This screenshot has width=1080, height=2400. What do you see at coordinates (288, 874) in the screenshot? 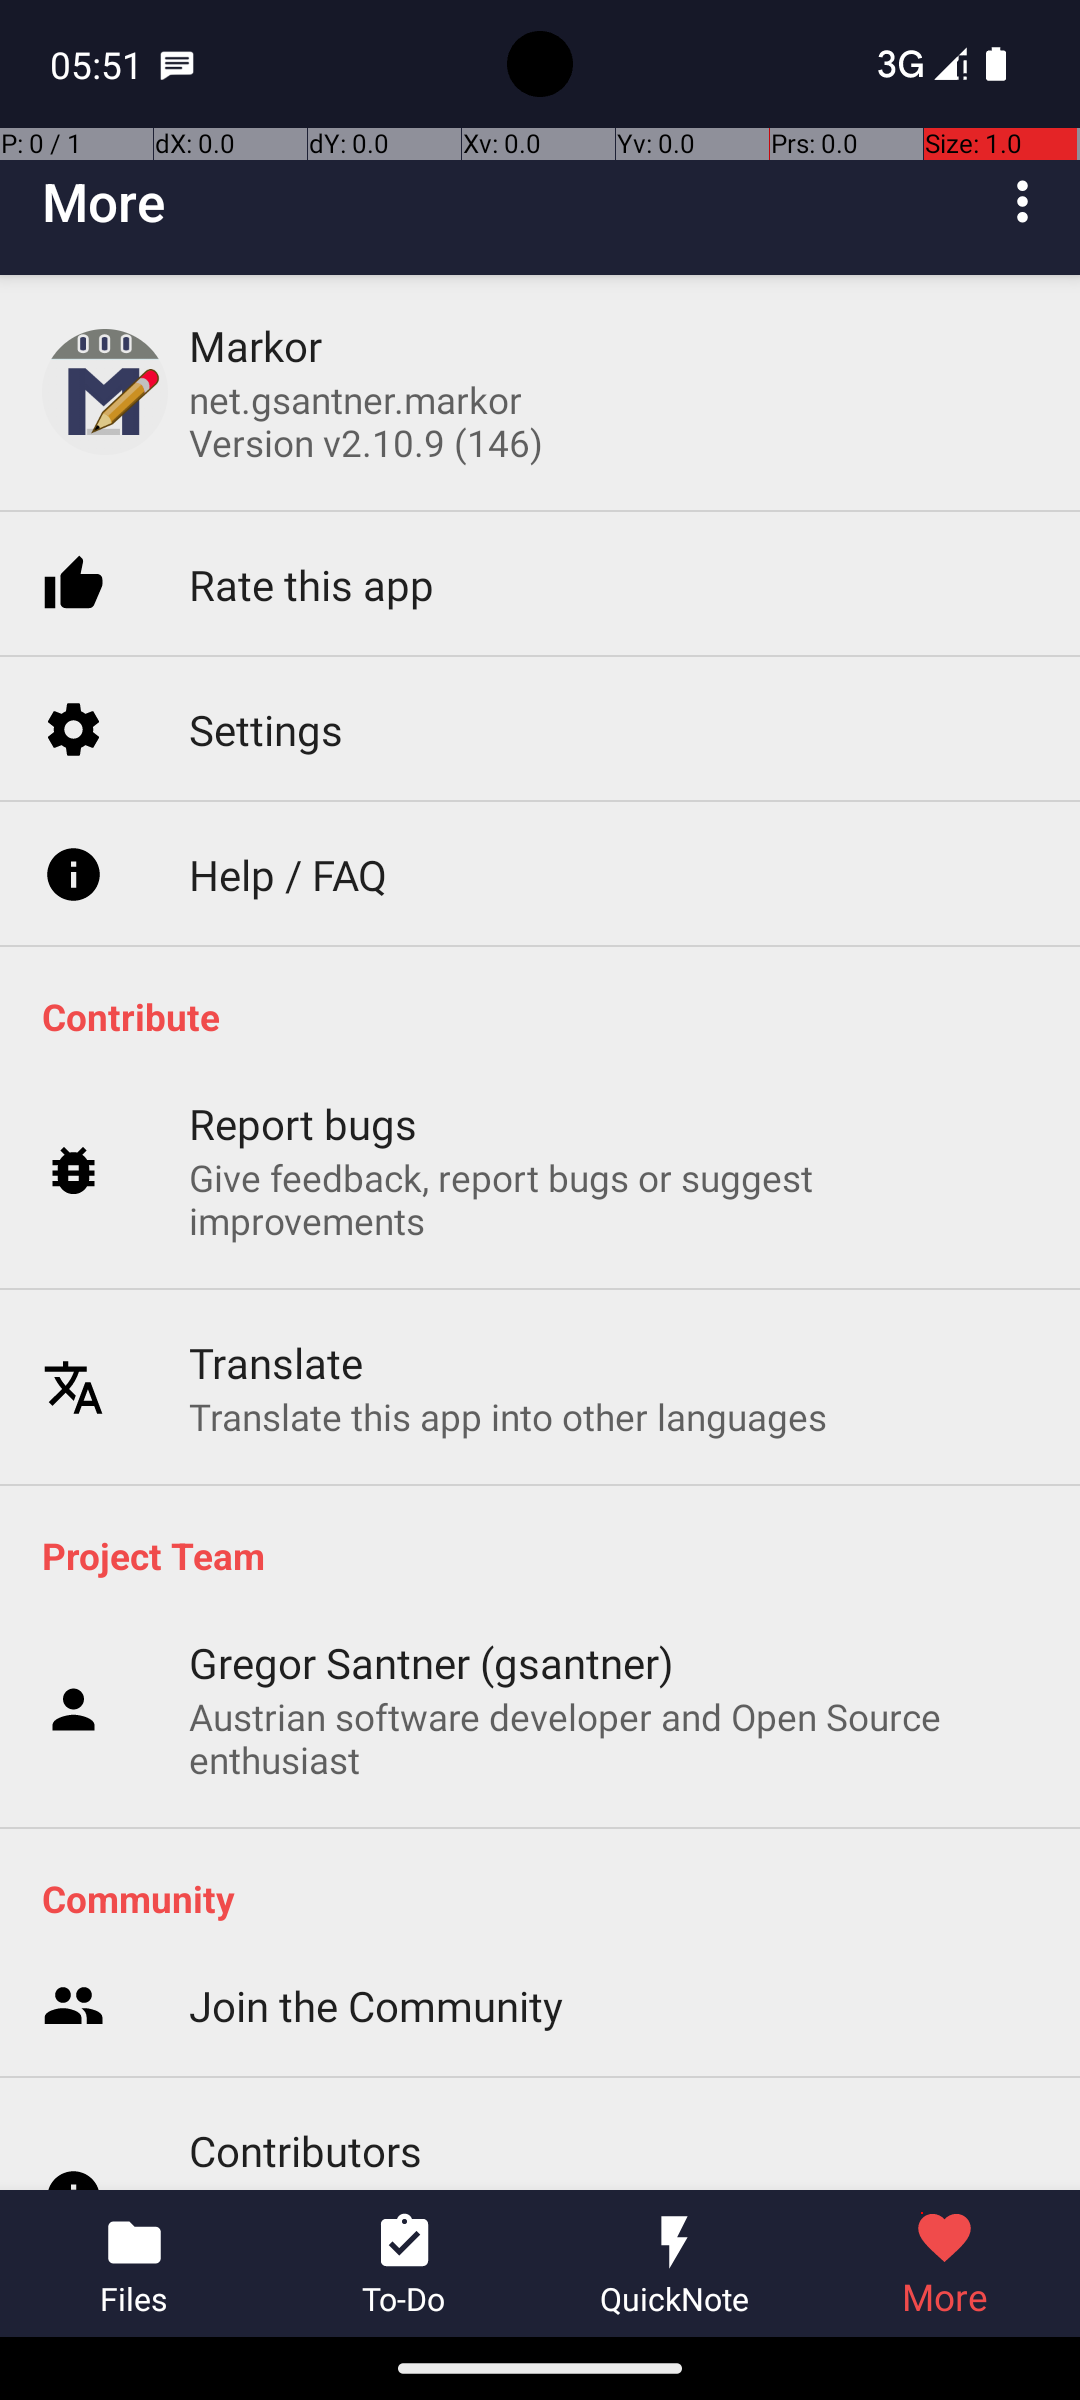
I see `Help / FAQ` at bounding box center [288, 874].